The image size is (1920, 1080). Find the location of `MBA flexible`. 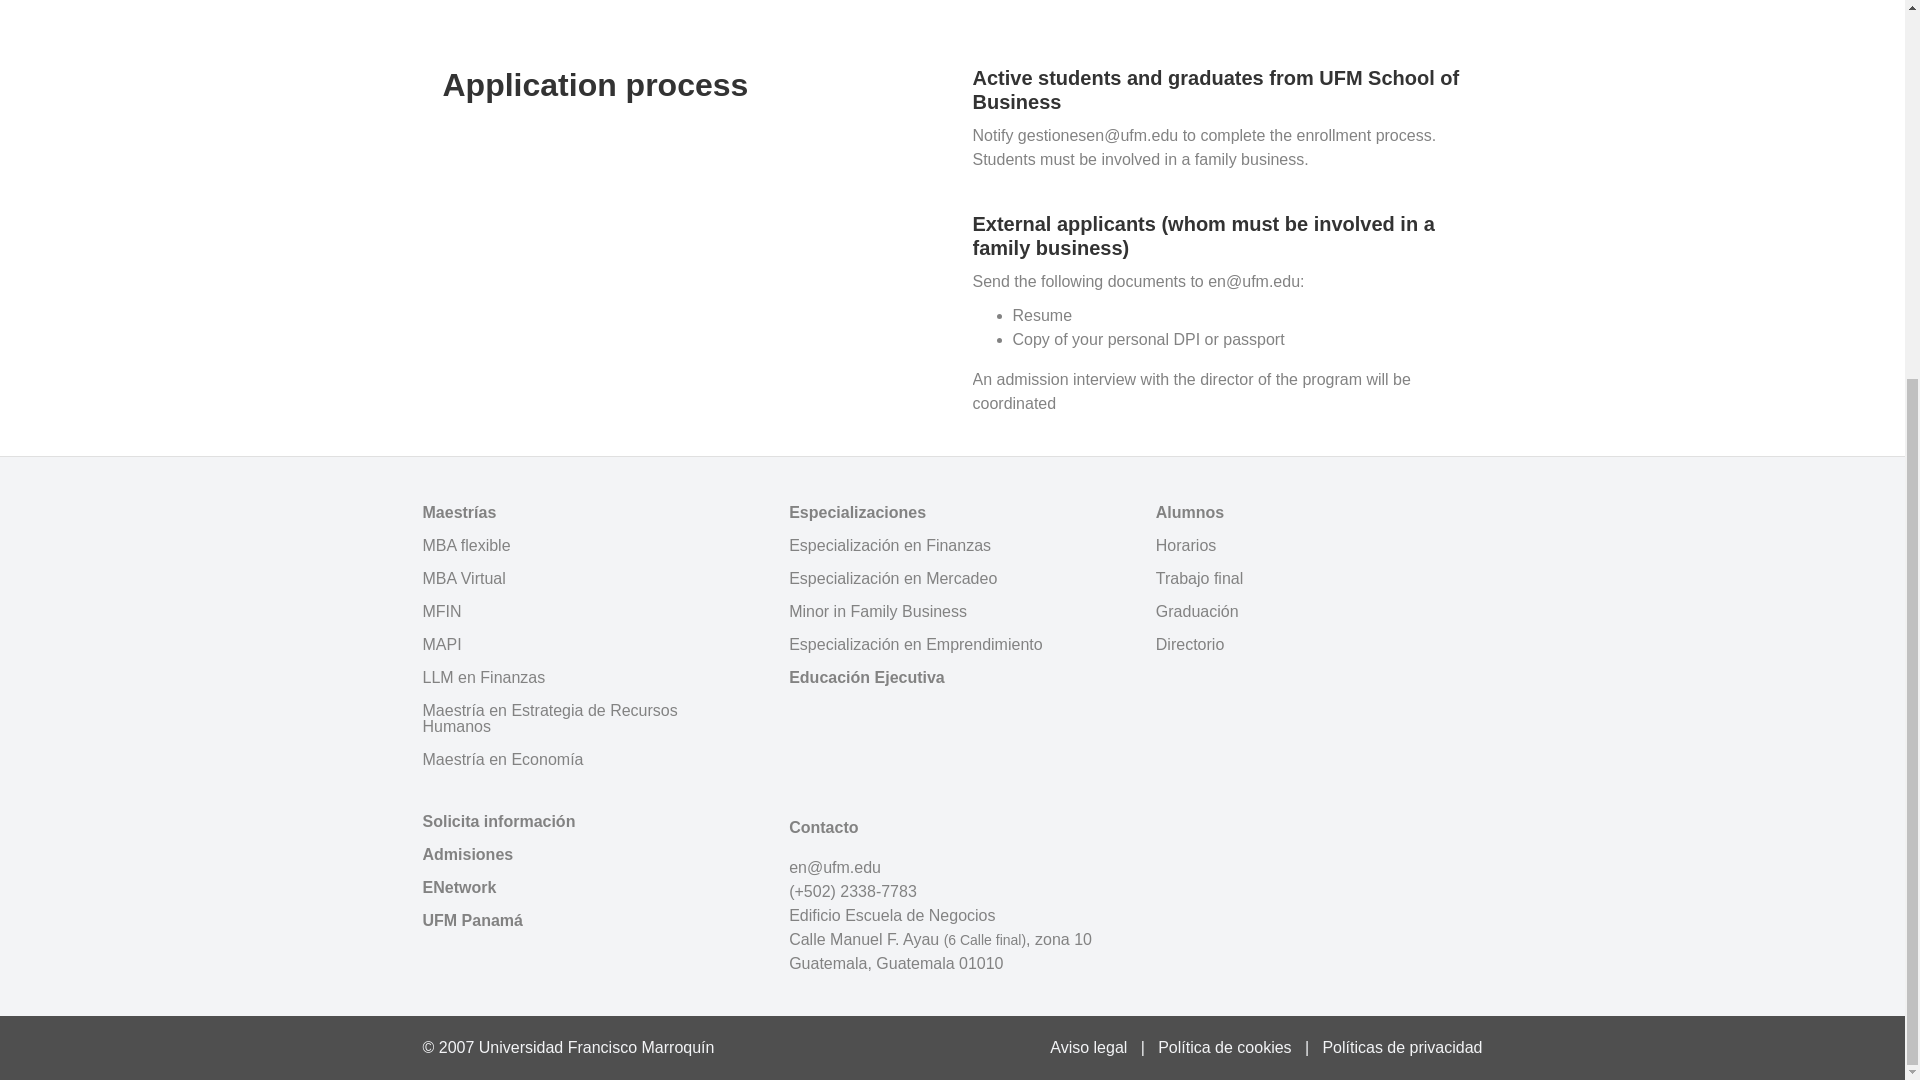

MBA flexible is located at coordinates (585, 546).